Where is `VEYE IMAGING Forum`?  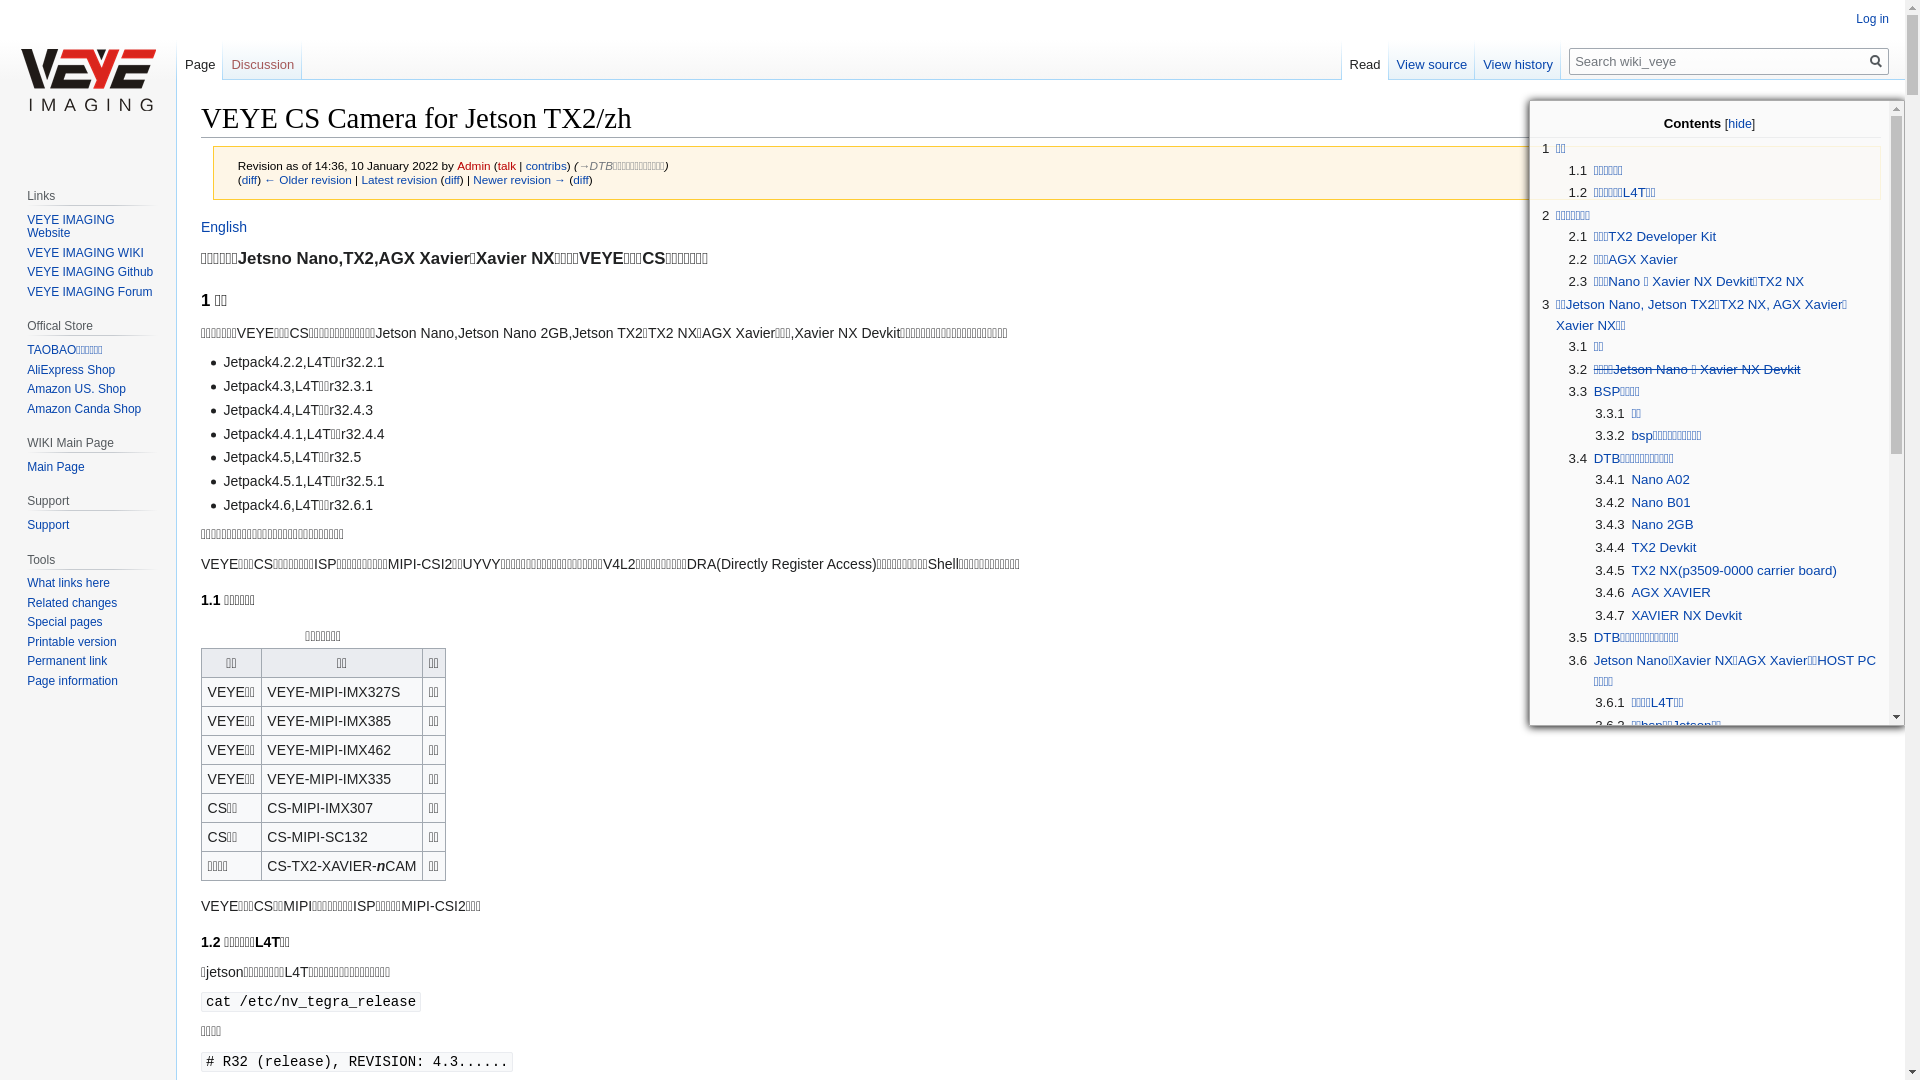 VEYE IMAGING Forum is located at coordinates (90, 292).